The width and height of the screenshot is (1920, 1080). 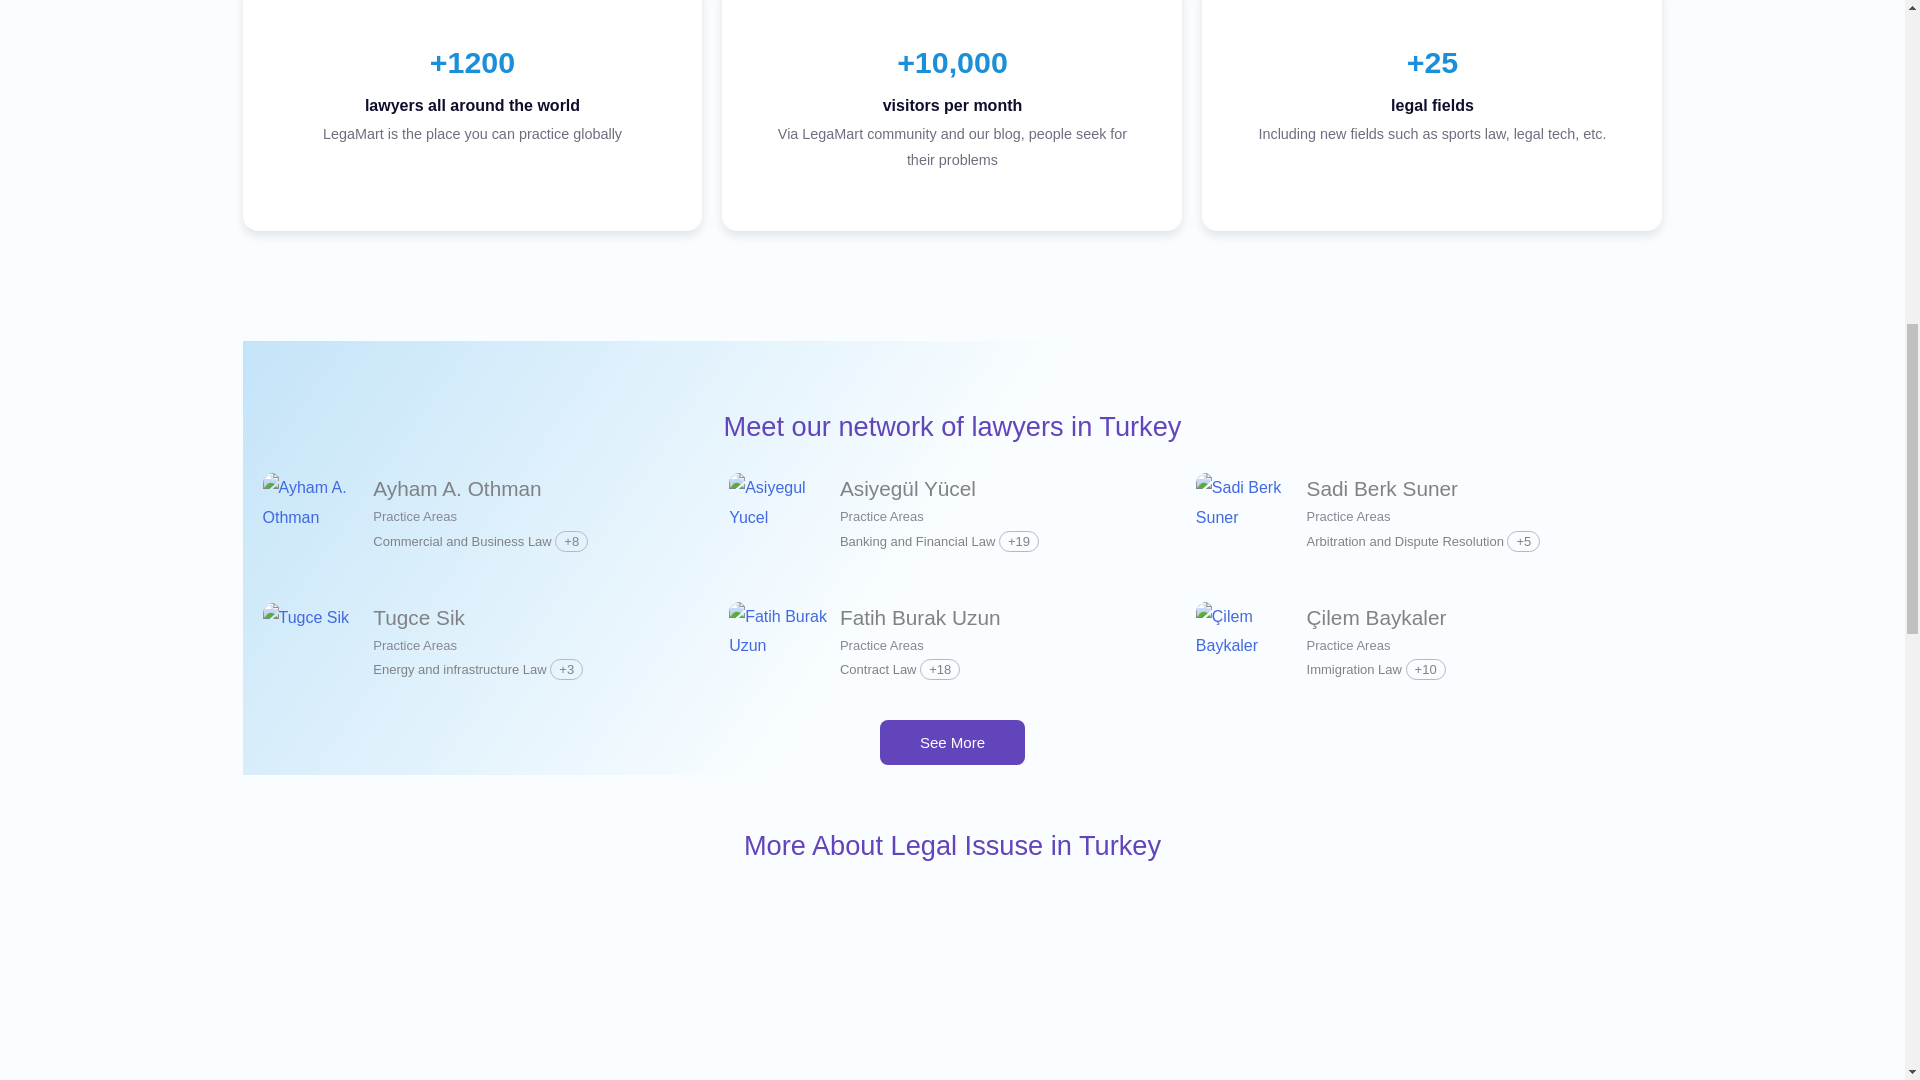 I want to click on Tugce Sik, so click(x=418, y=616).